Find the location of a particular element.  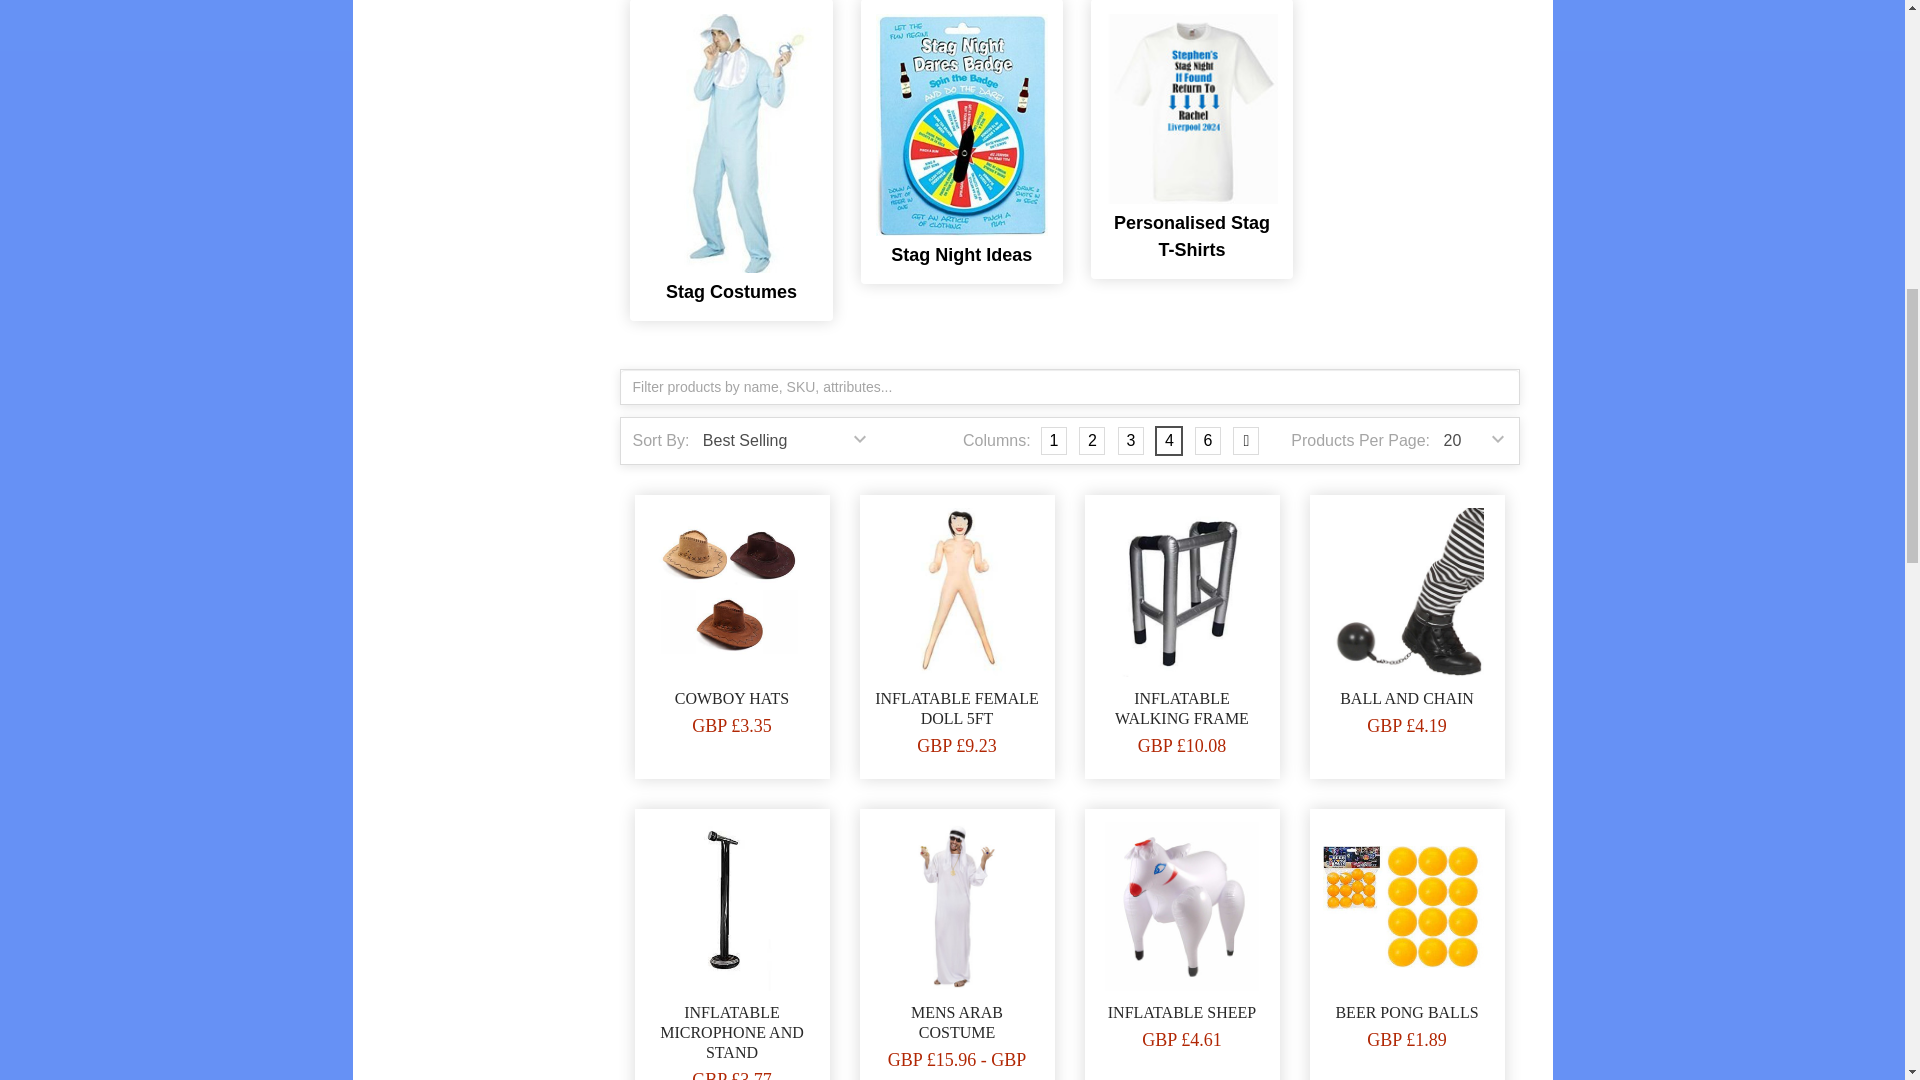

2 is located at coordinates (1092, 440).